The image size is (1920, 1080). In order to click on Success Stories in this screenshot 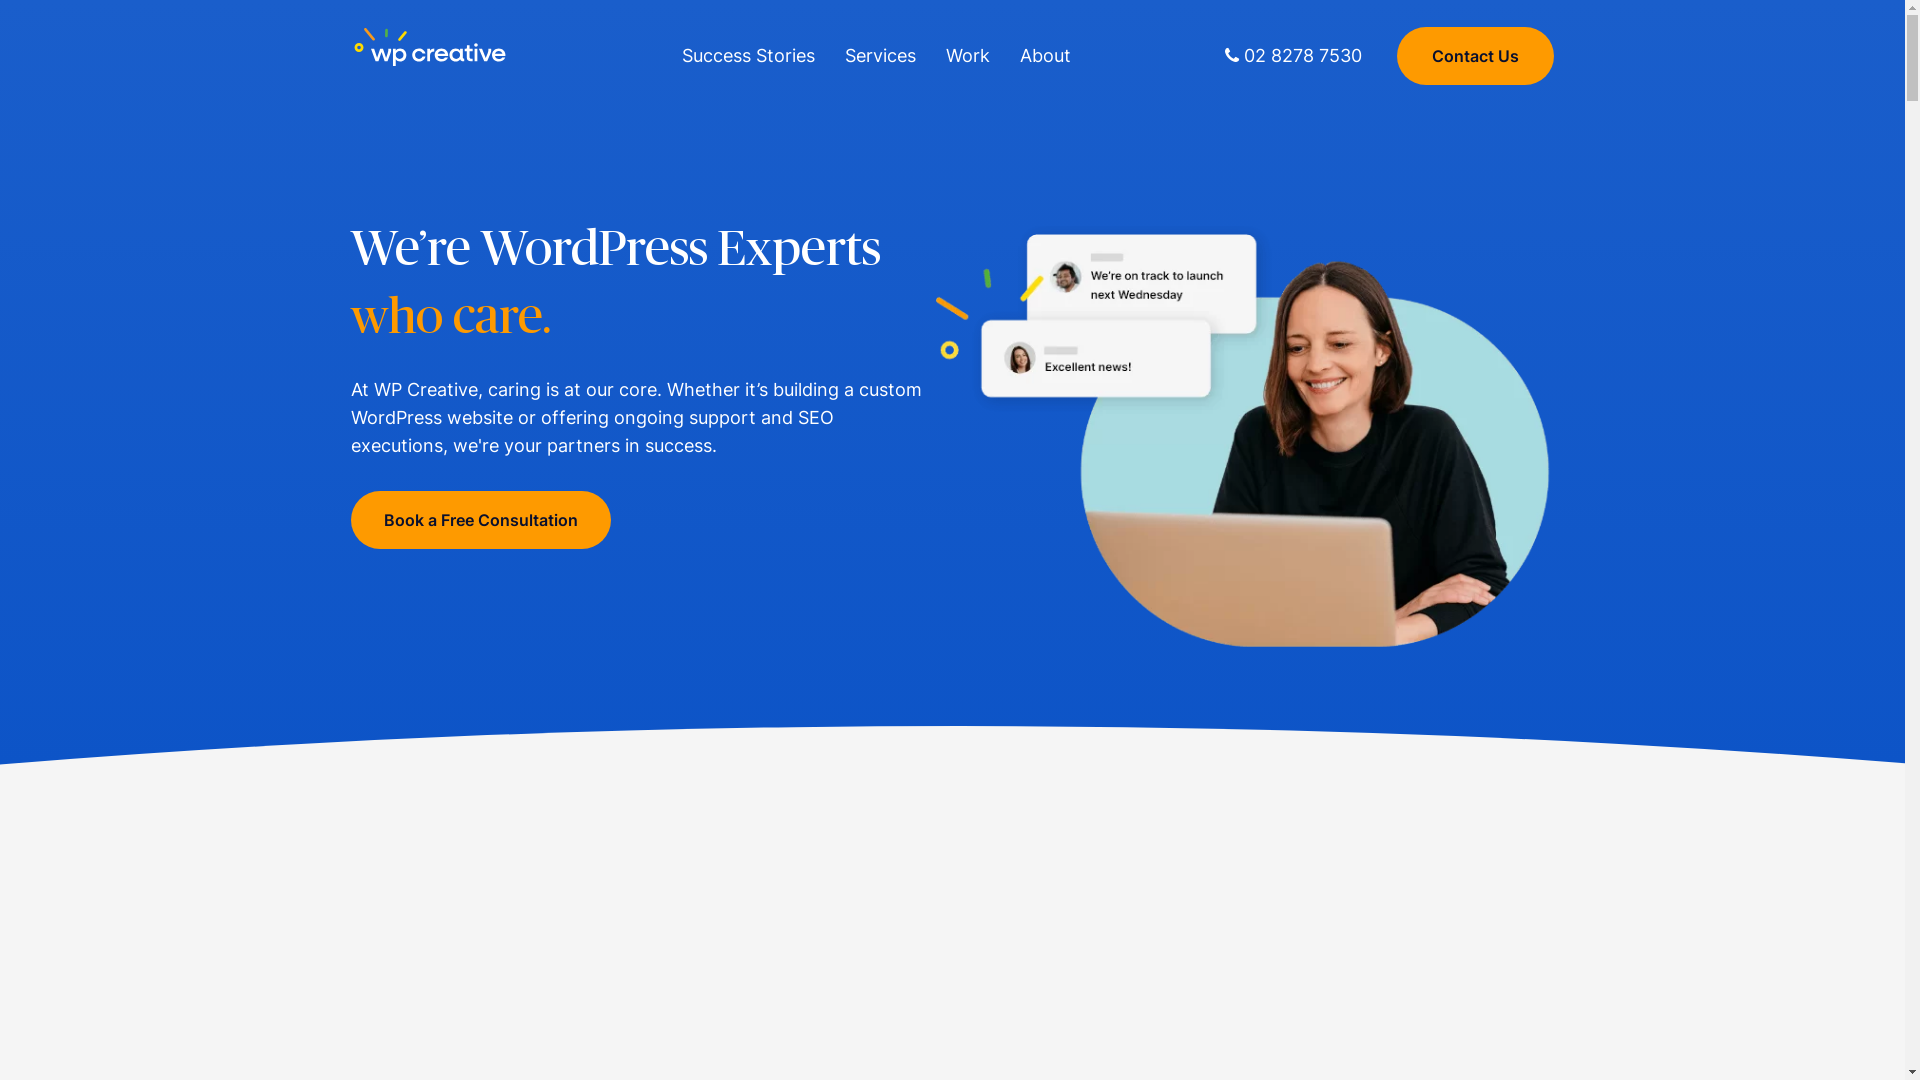, I will do `click(748, 56)`.